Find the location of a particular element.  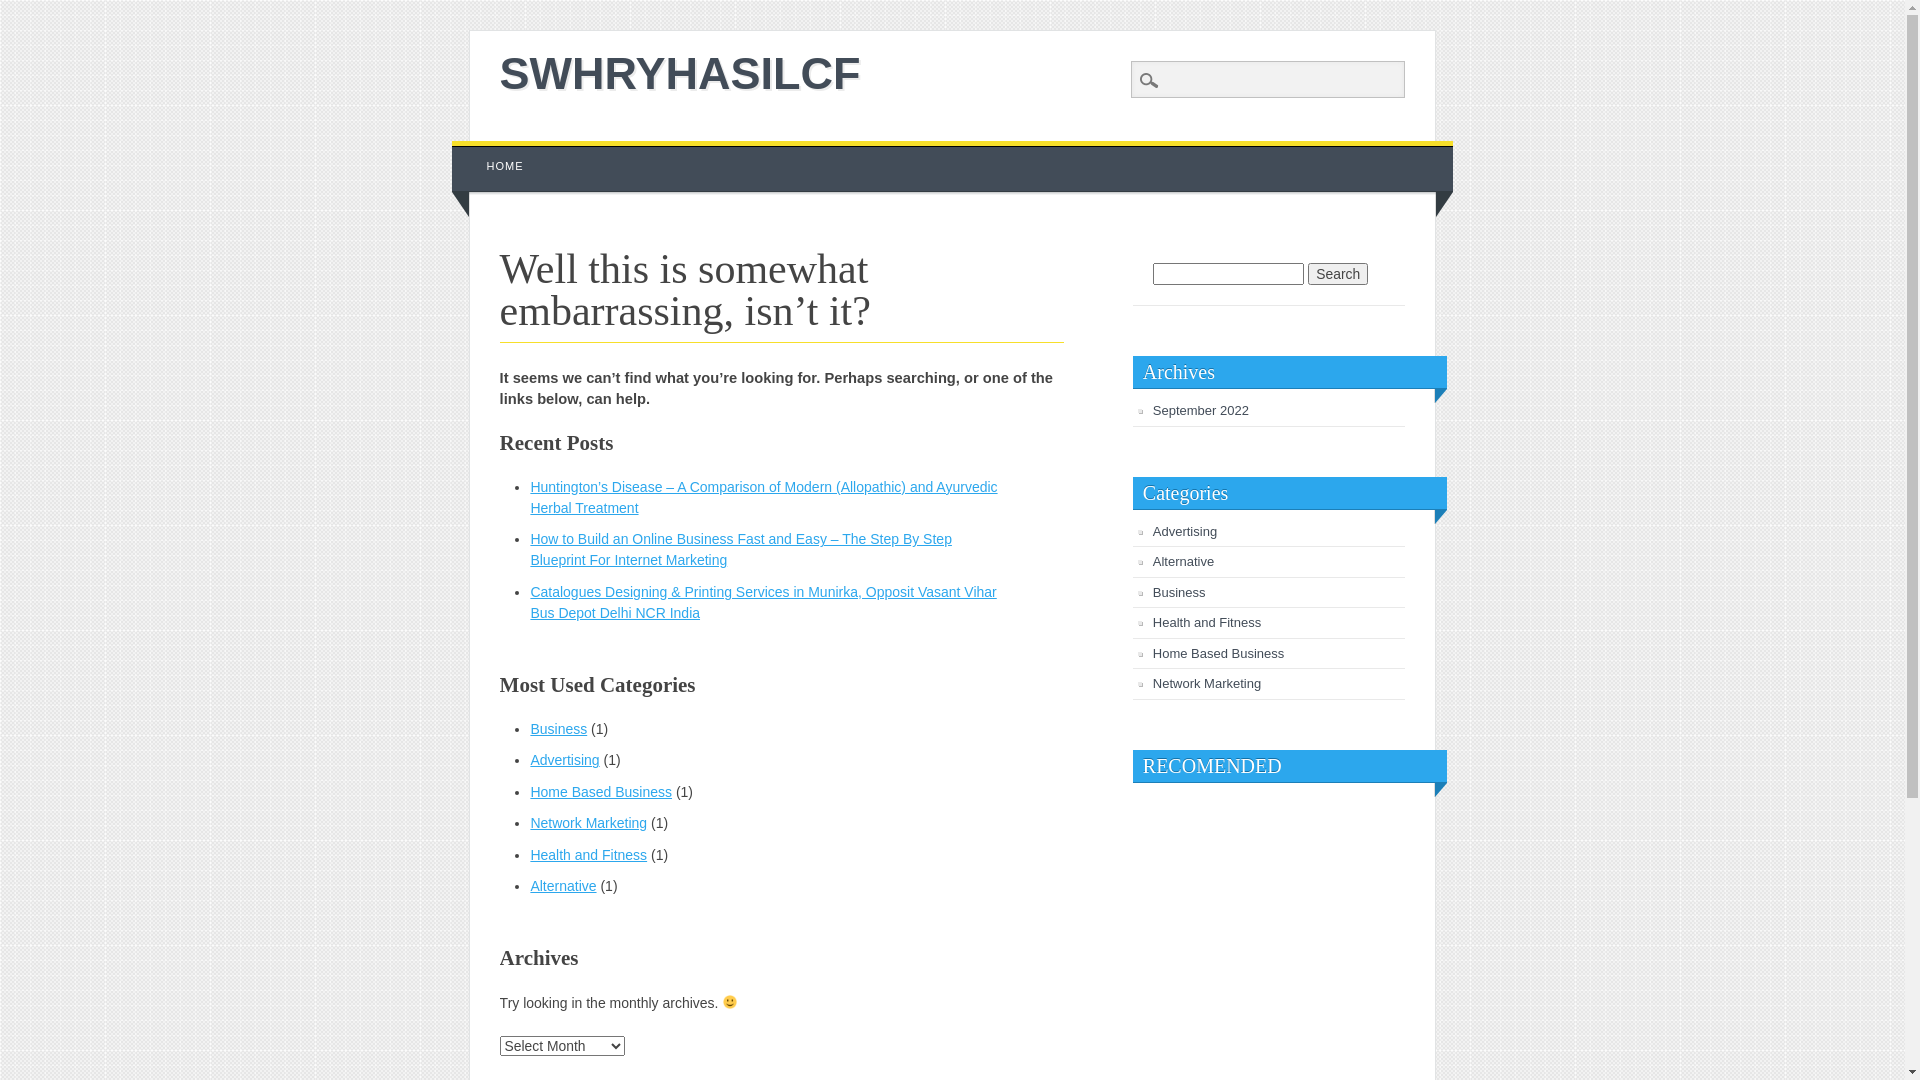

Alternative is located at coordinates (1184, 562).